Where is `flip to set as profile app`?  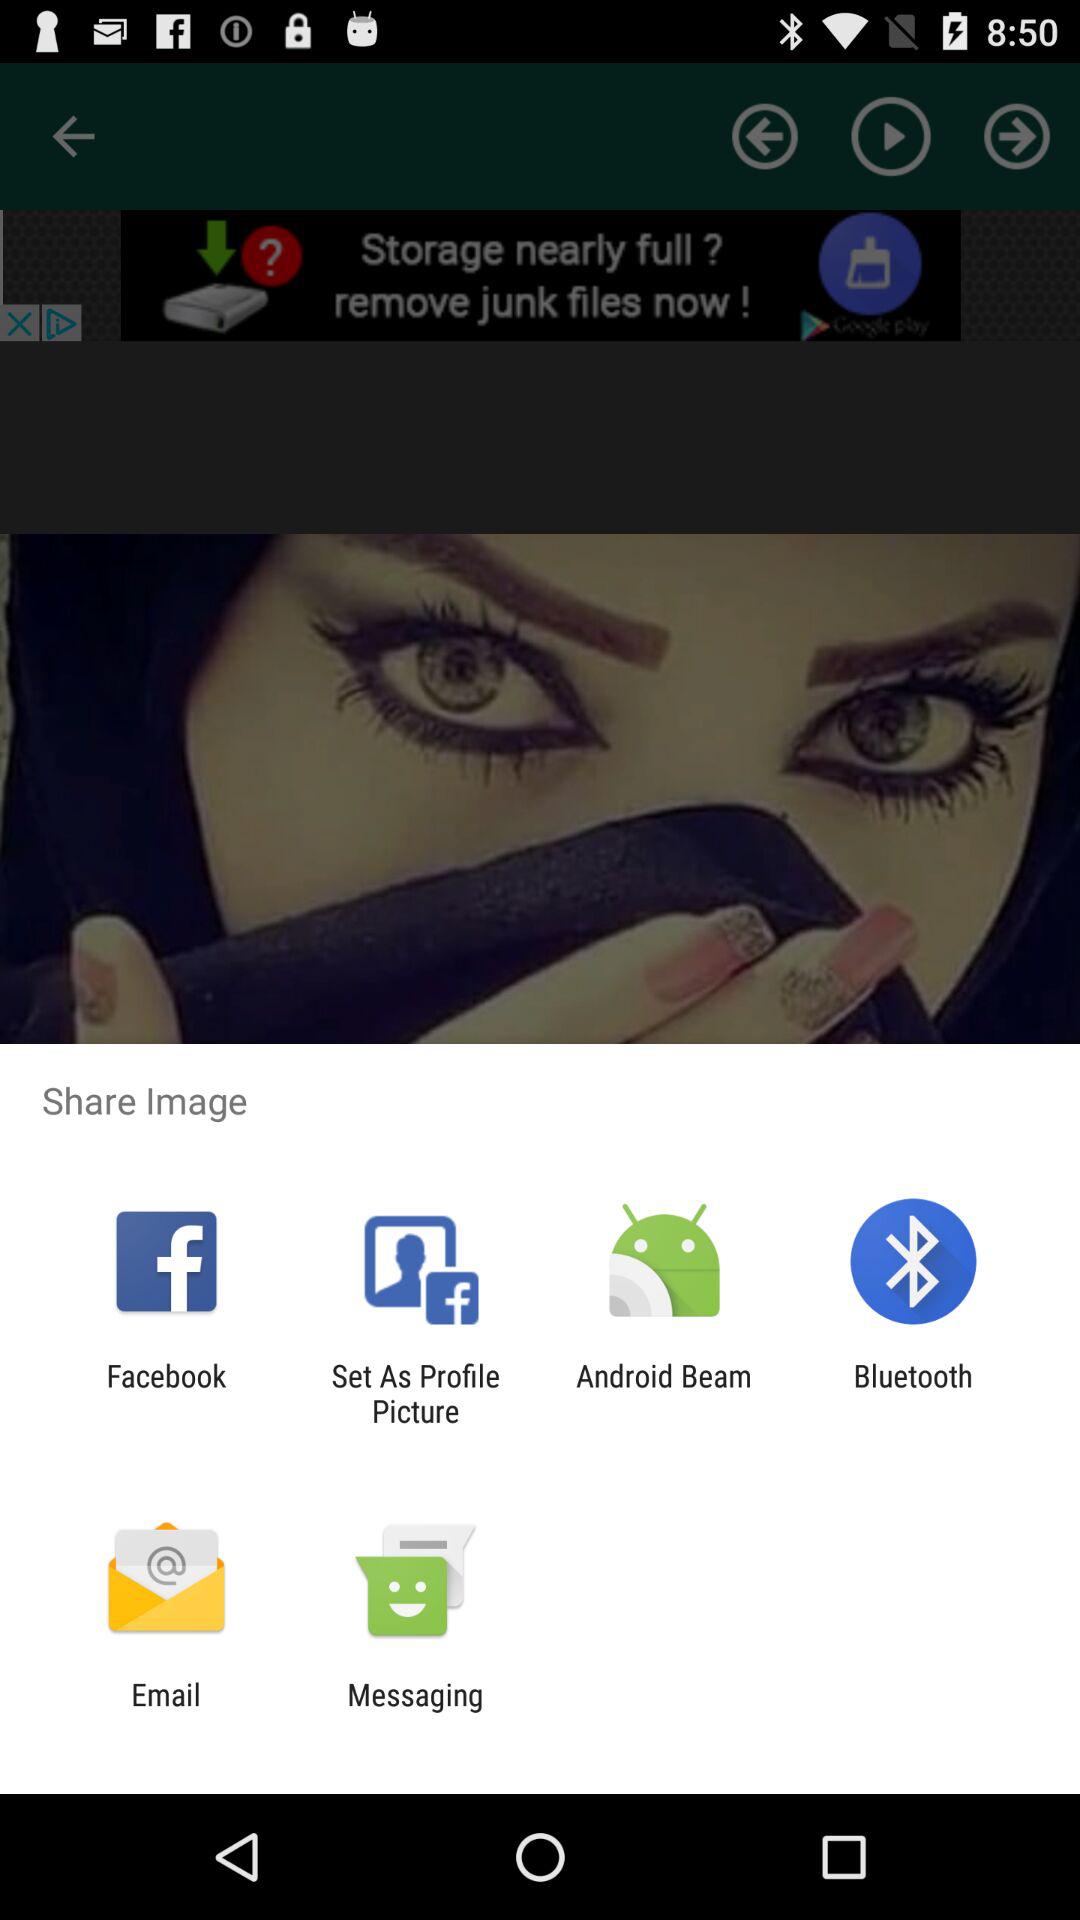
flip to set as profile app is located at coordinates (415, 1393).